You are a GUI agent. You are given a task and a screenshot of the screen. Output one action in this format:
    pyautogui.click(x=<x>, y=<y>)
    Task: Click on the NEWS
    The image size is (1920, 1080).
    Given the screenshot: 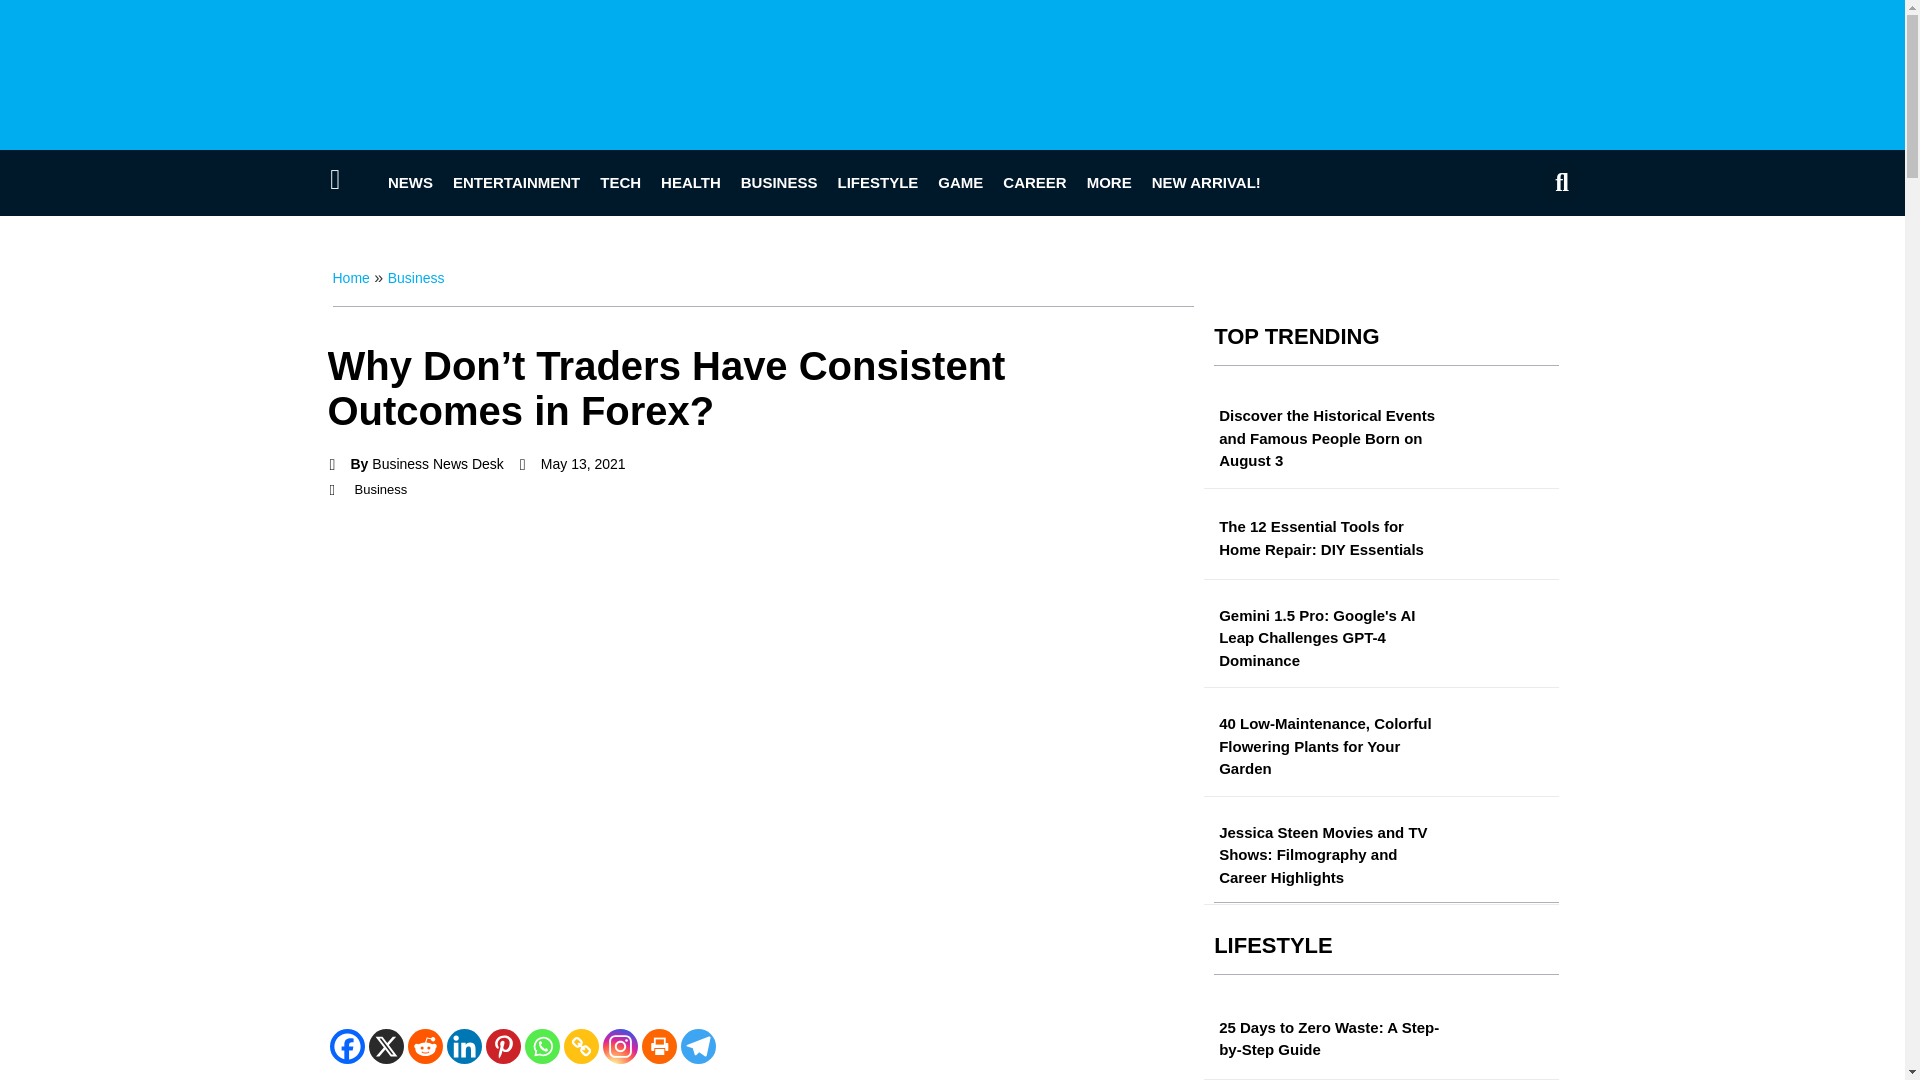 What is the action you would take?
    pyautogui.click(x=410, y=182)
    